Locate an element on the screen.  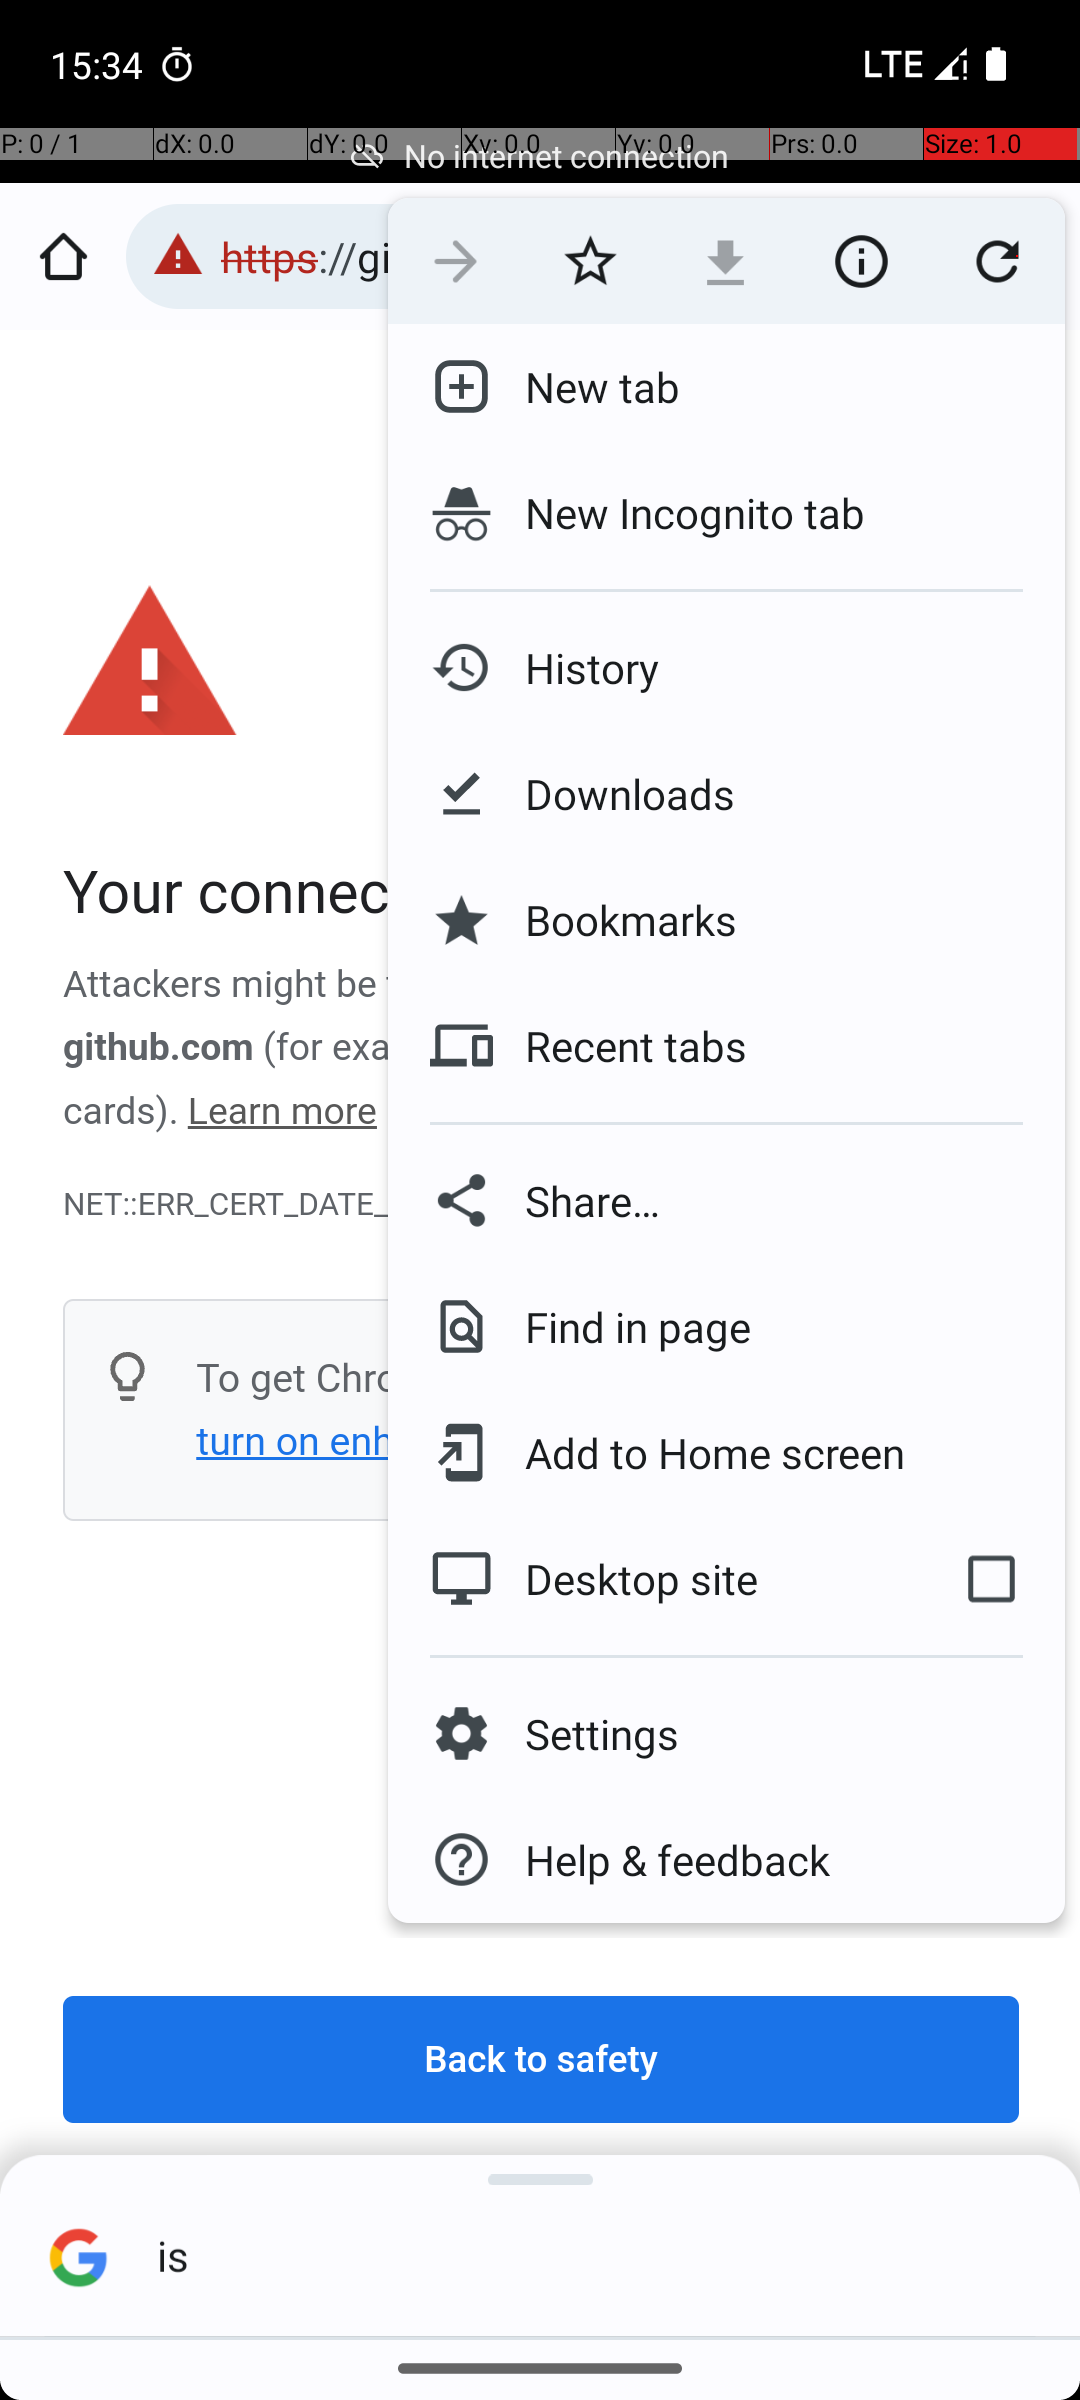
Bookmark is located at coordinates (590, 261).